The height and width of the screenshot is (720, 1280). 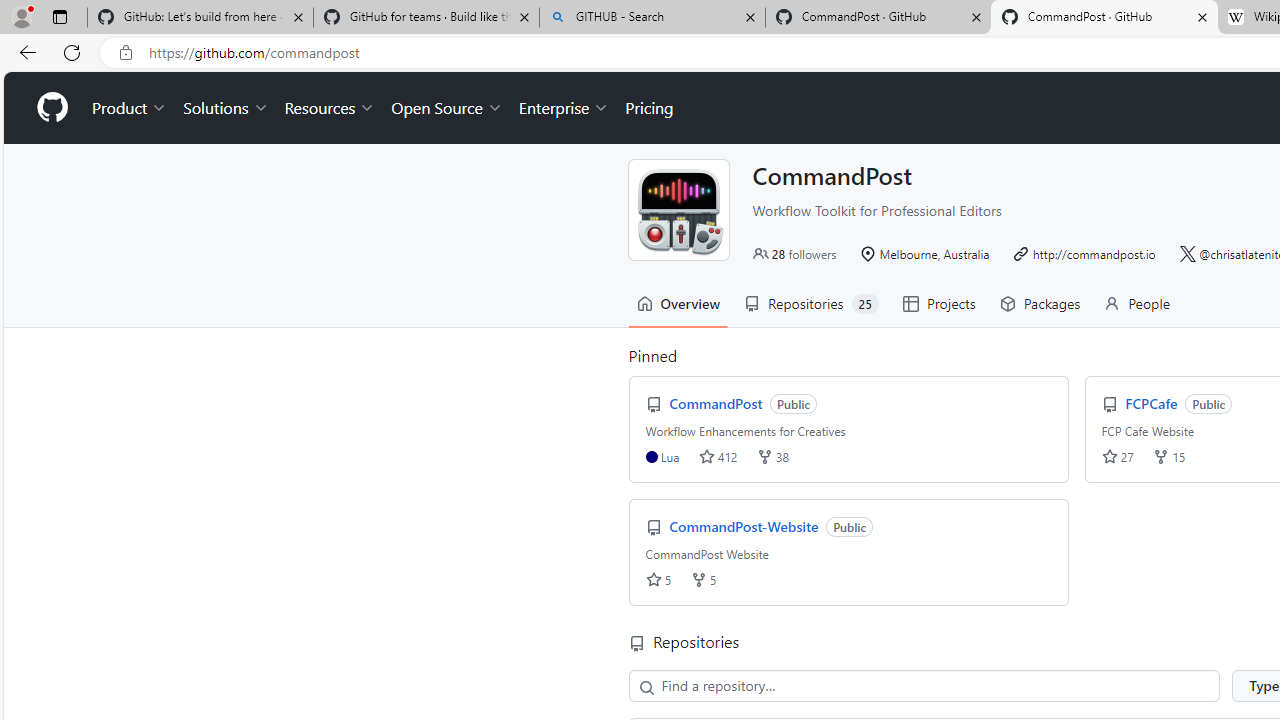 I want to click on FCPCafe, so click(x=1153, y=403).